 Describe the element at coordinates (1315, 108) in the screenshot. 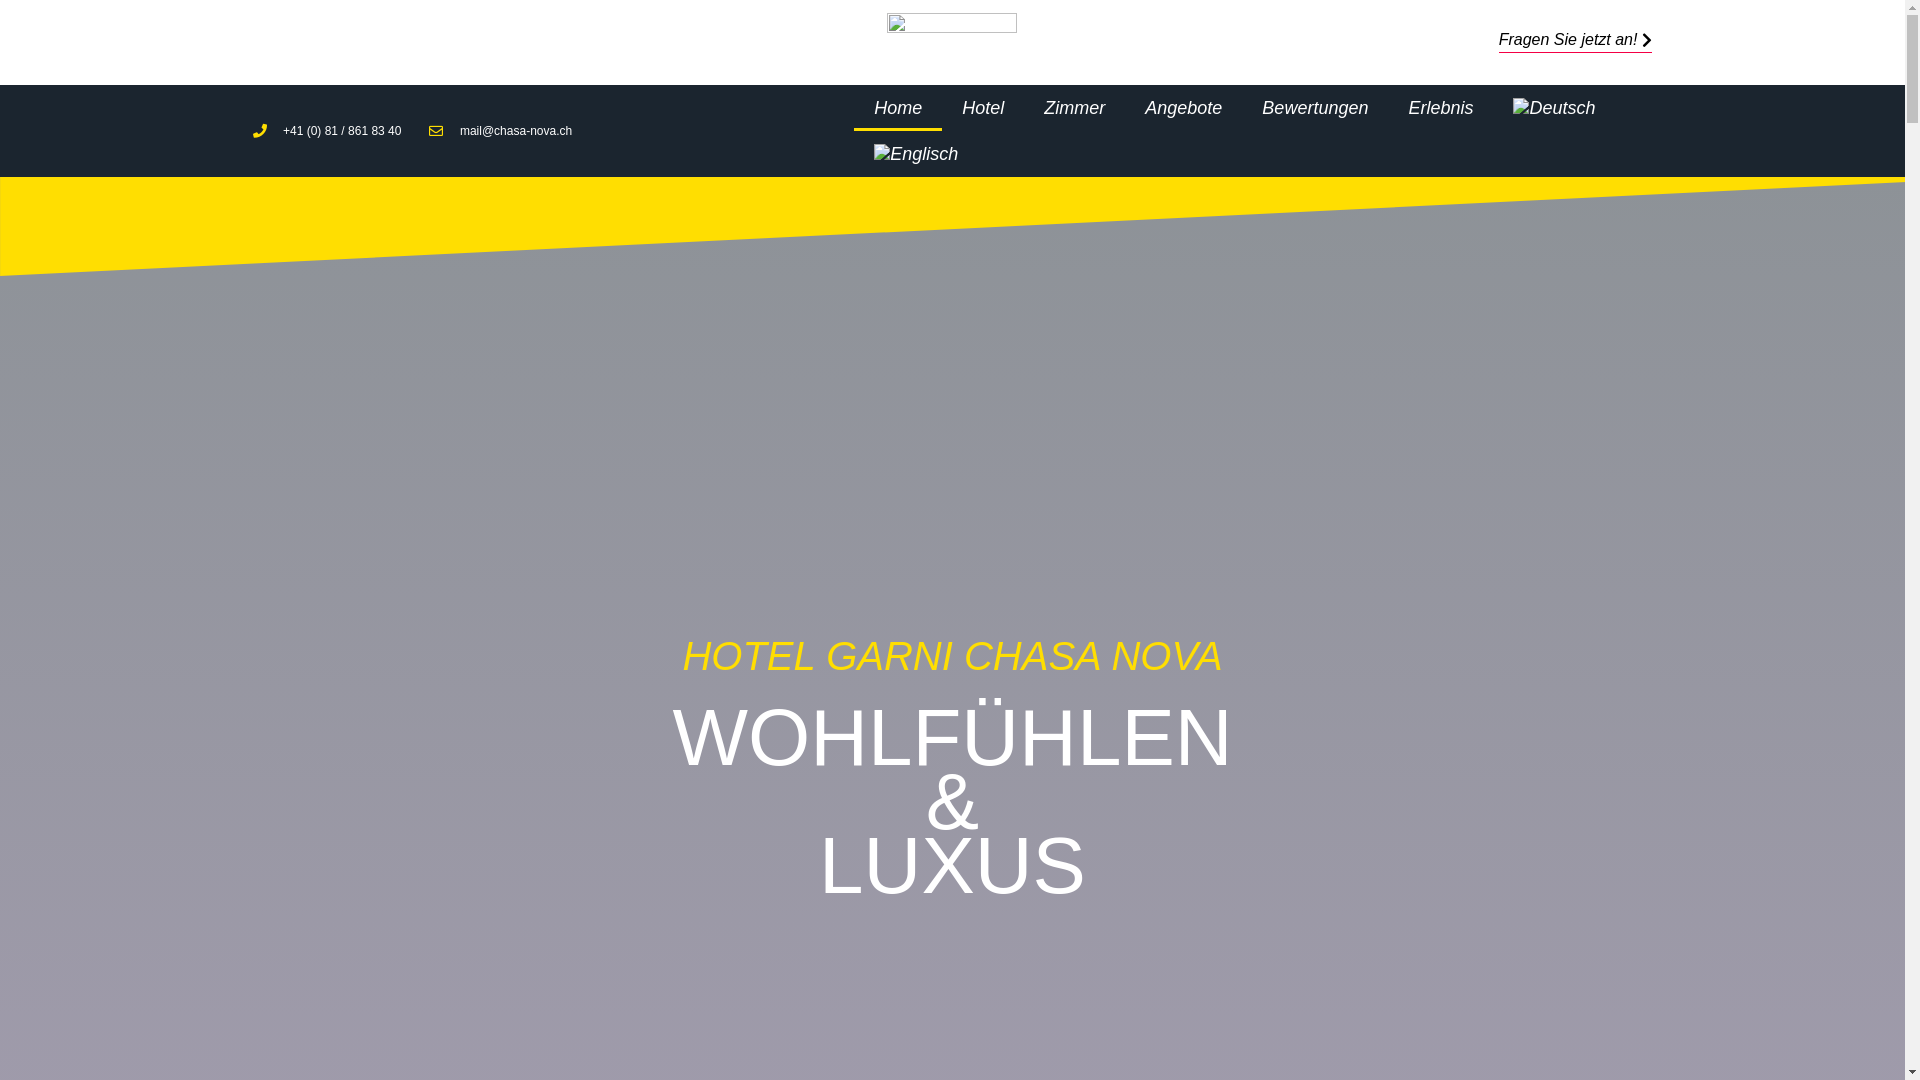

I see `Bewertungen` at that location.